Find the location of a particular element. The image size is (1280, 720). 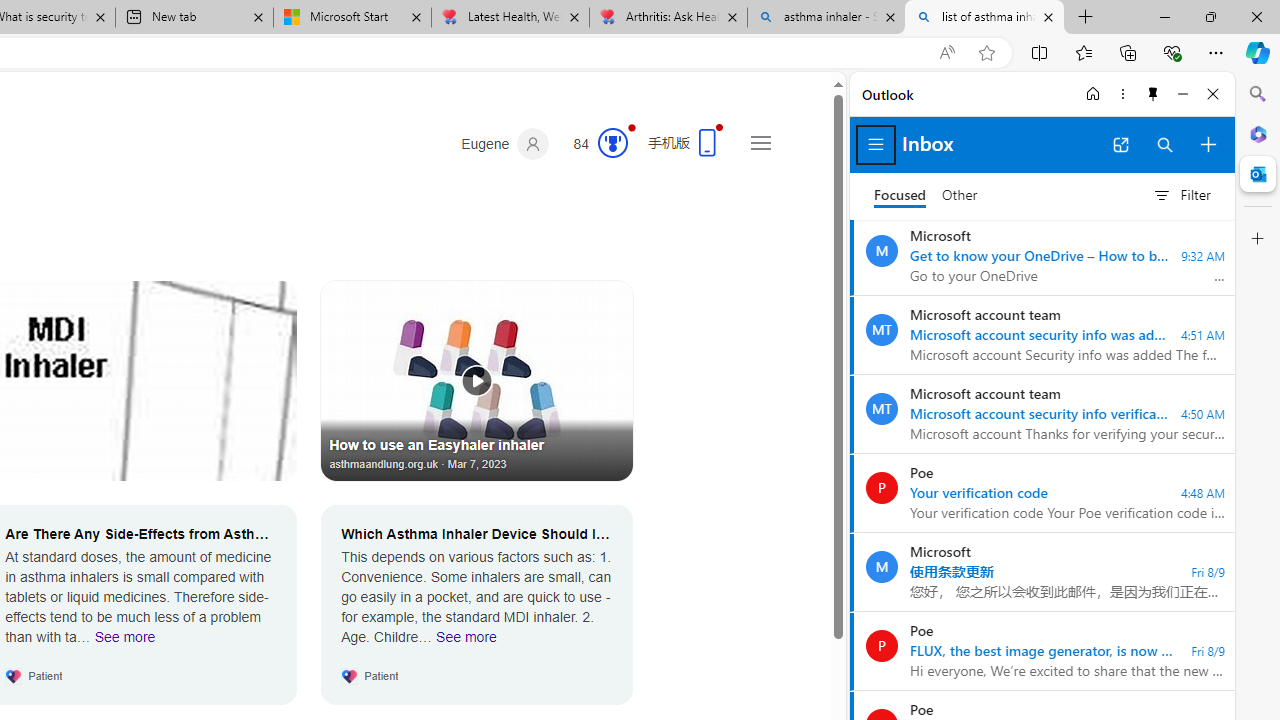

AutomationID: serp_medal_svg is located at coordinates (612, 142).